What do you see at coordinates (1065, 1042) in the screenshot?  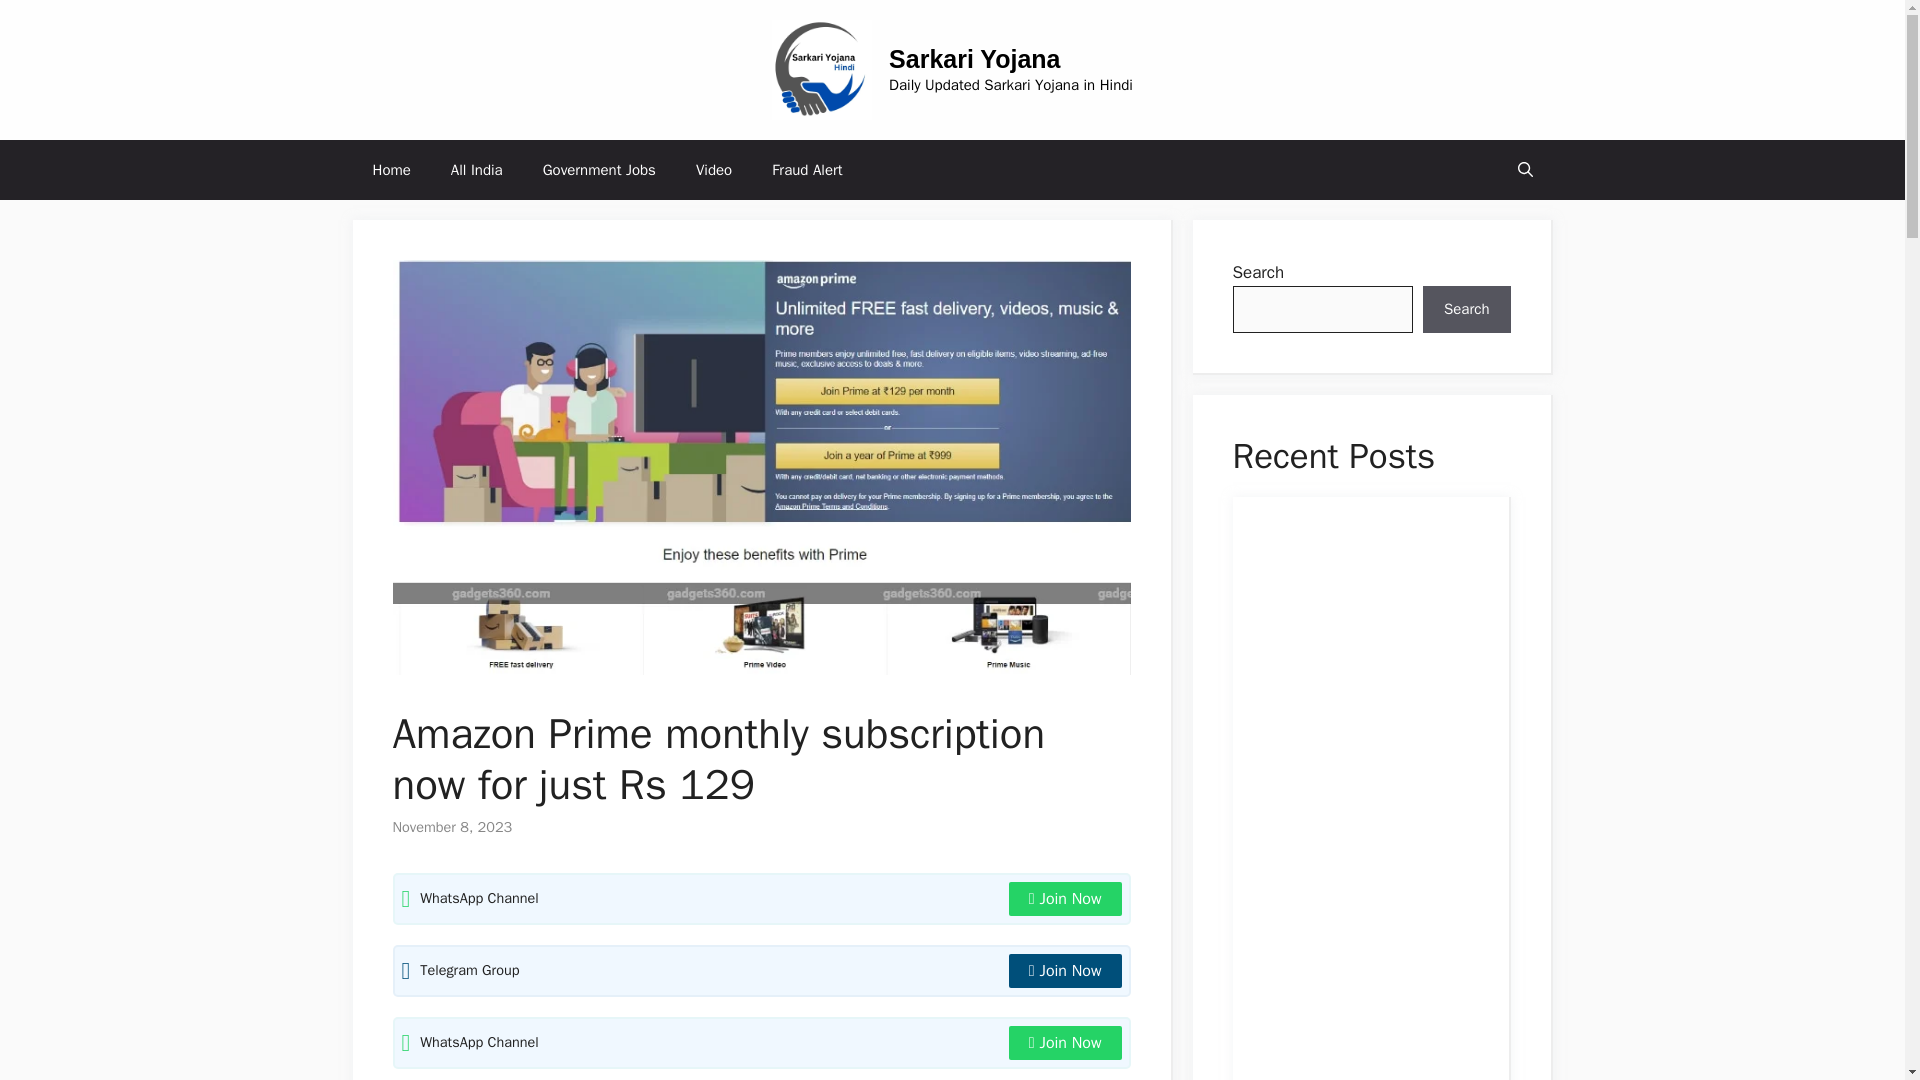 I see `Join Now` at bounding box center [1065, 1042].